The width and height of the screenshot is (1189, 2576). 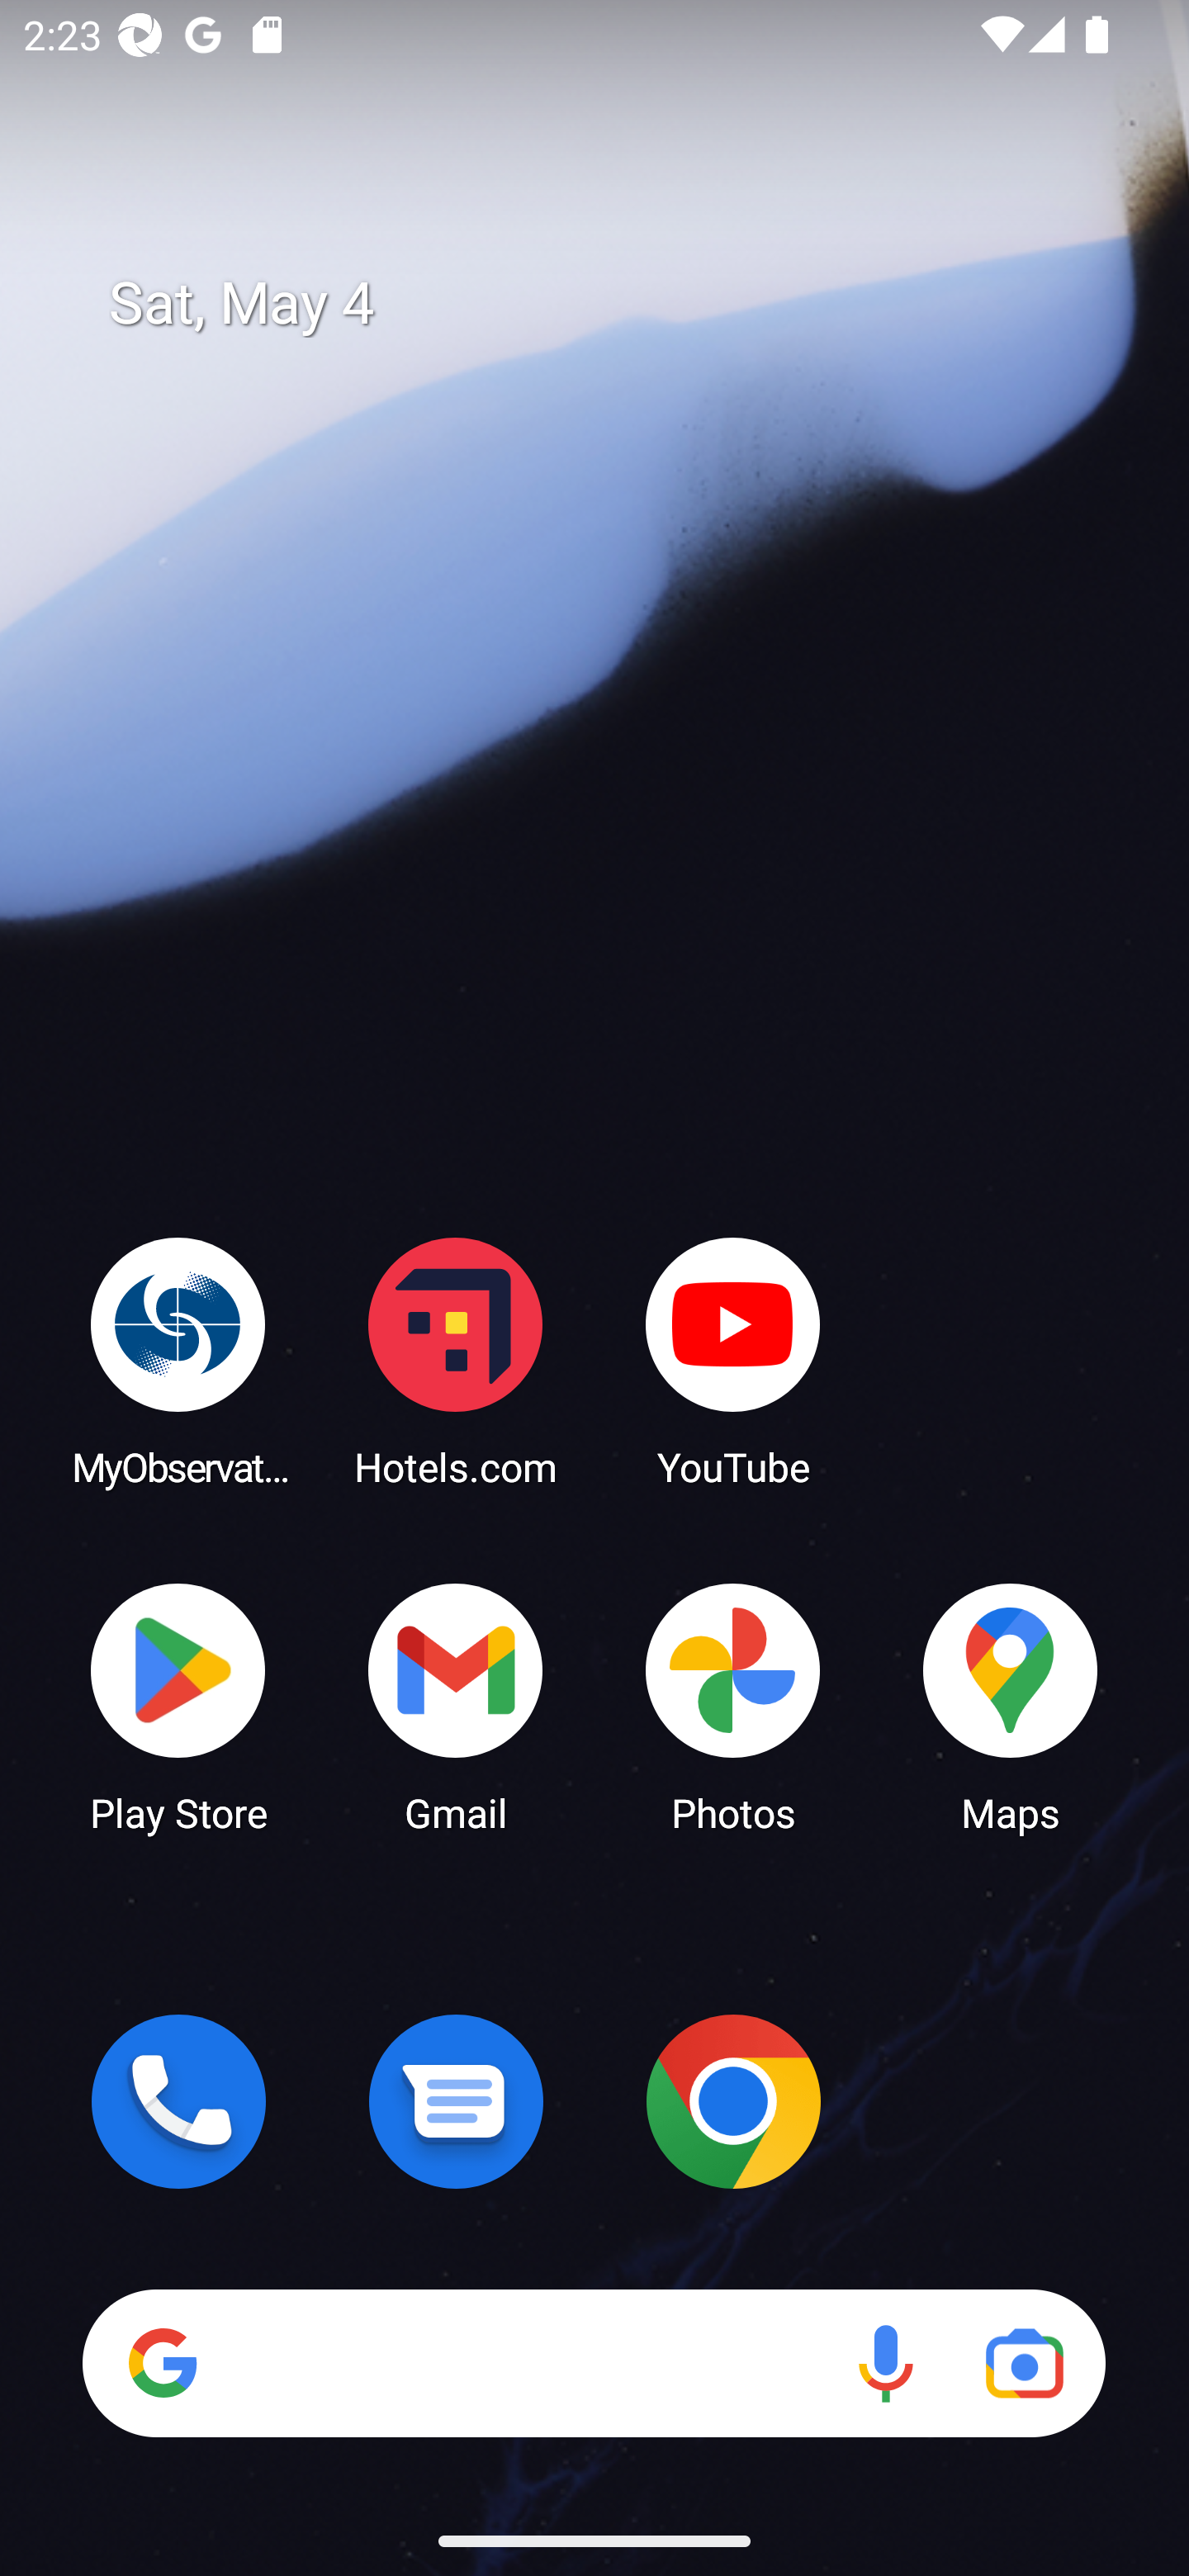 I want to click on Gmail, so click(x=456, y=1706).